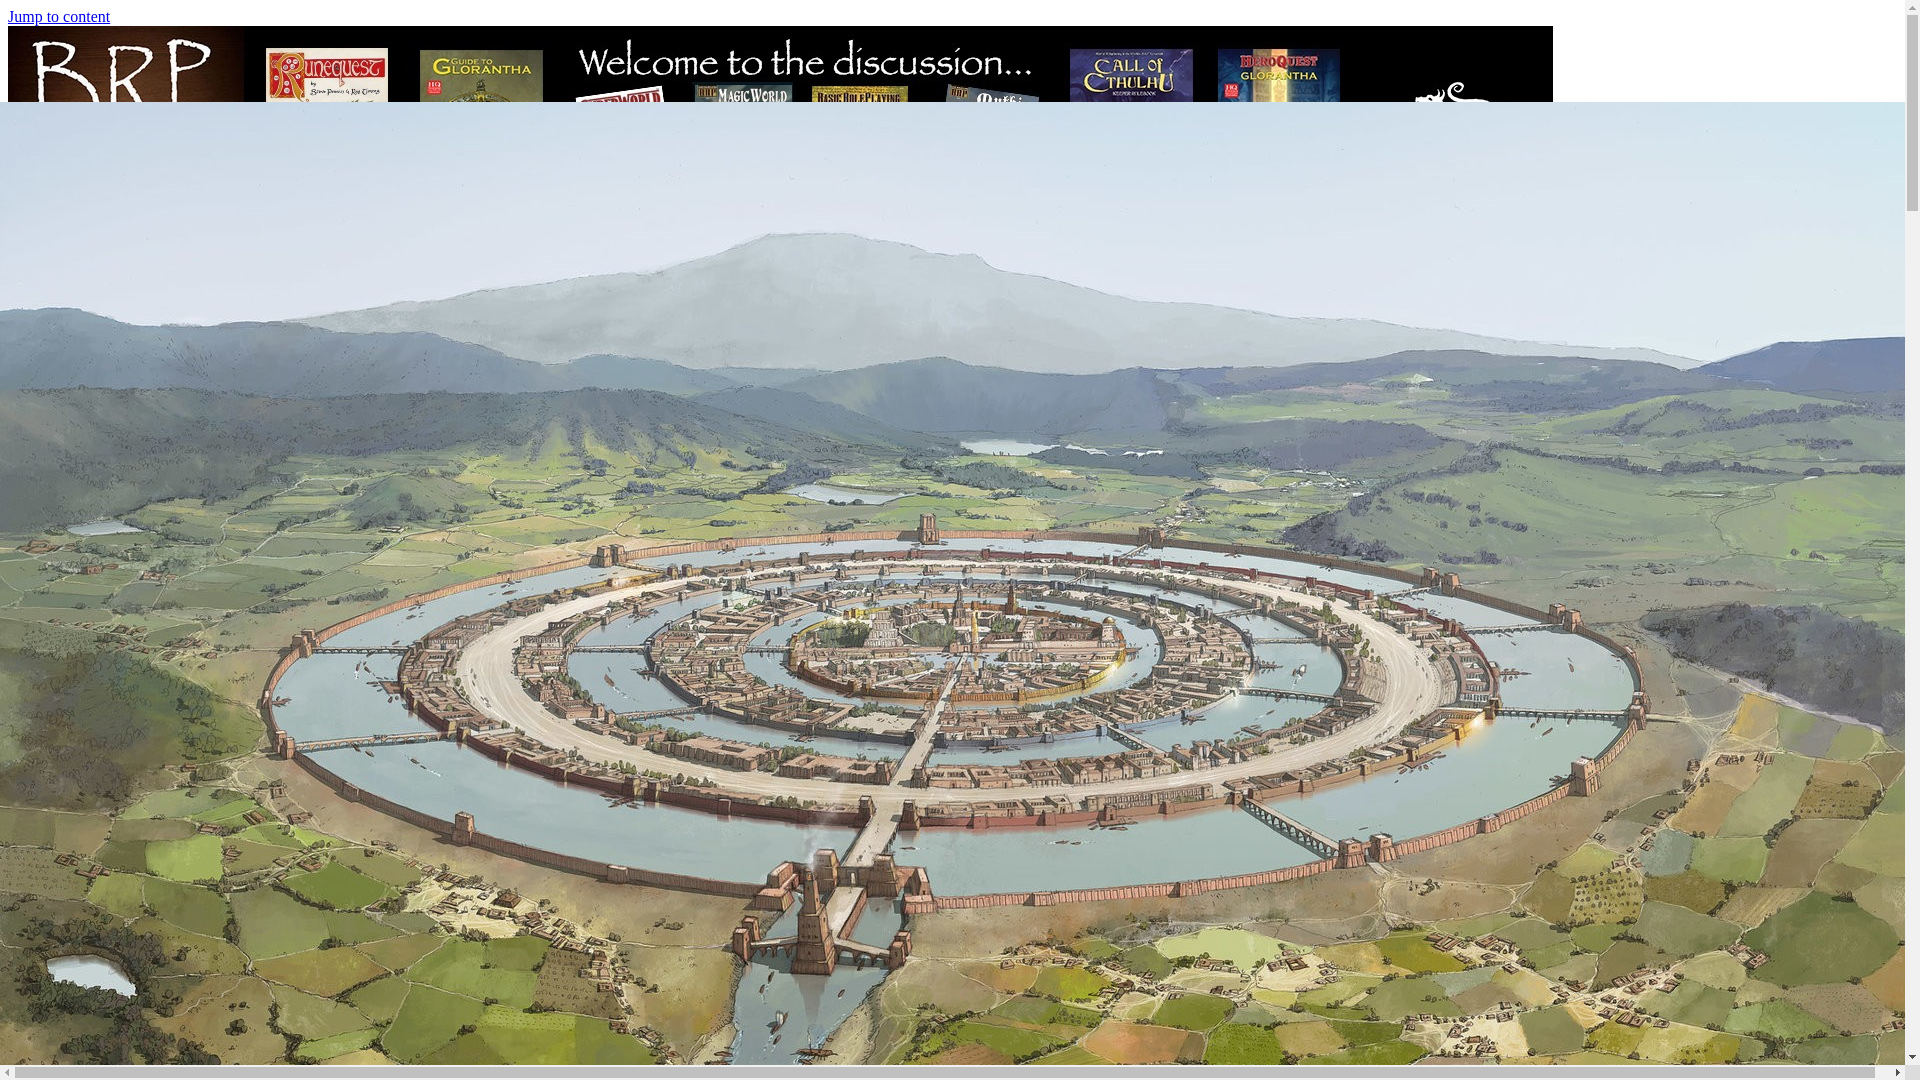  Describe the element at coordinates (98, 412) in the screenshot. I see `1` at that location.